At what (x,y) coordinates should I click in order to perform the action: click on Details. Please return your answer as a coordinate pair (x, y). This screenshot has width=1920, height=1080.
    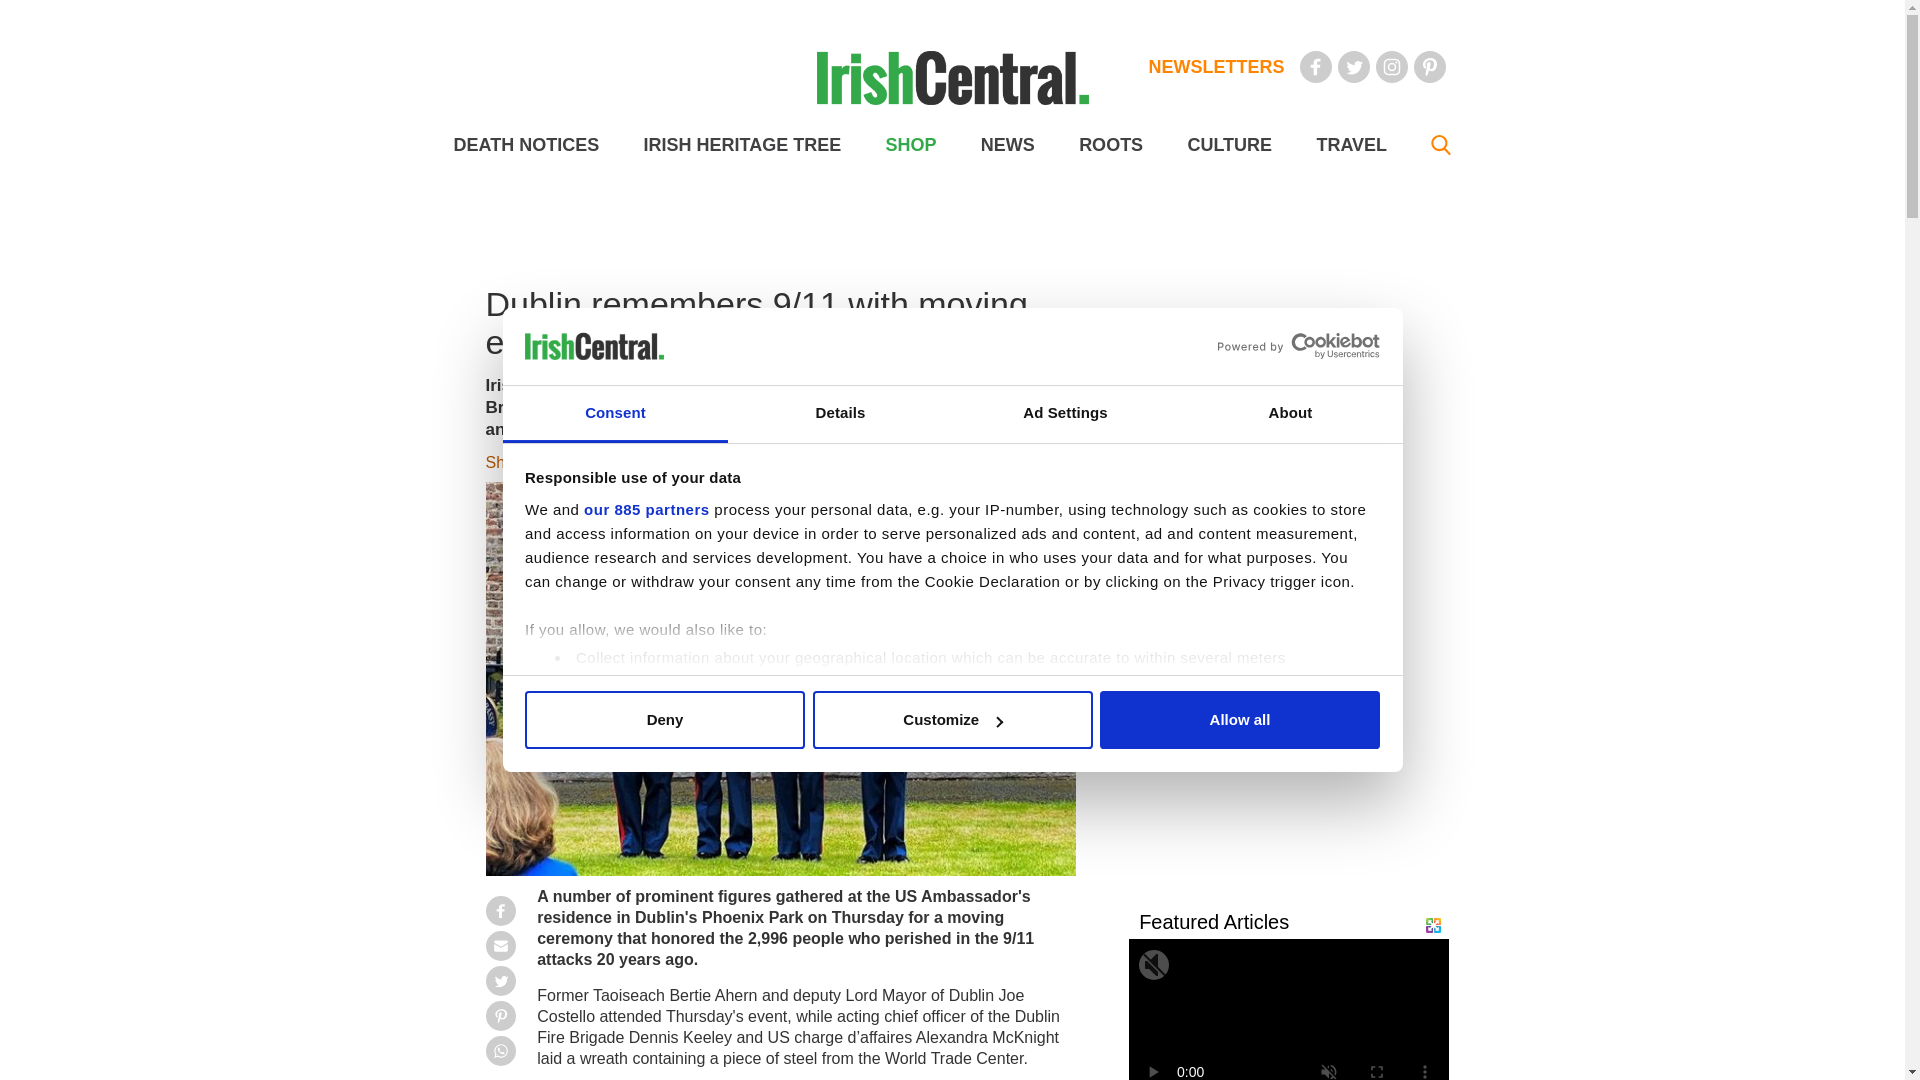
    Looking at the image, I should click on (840, 414).